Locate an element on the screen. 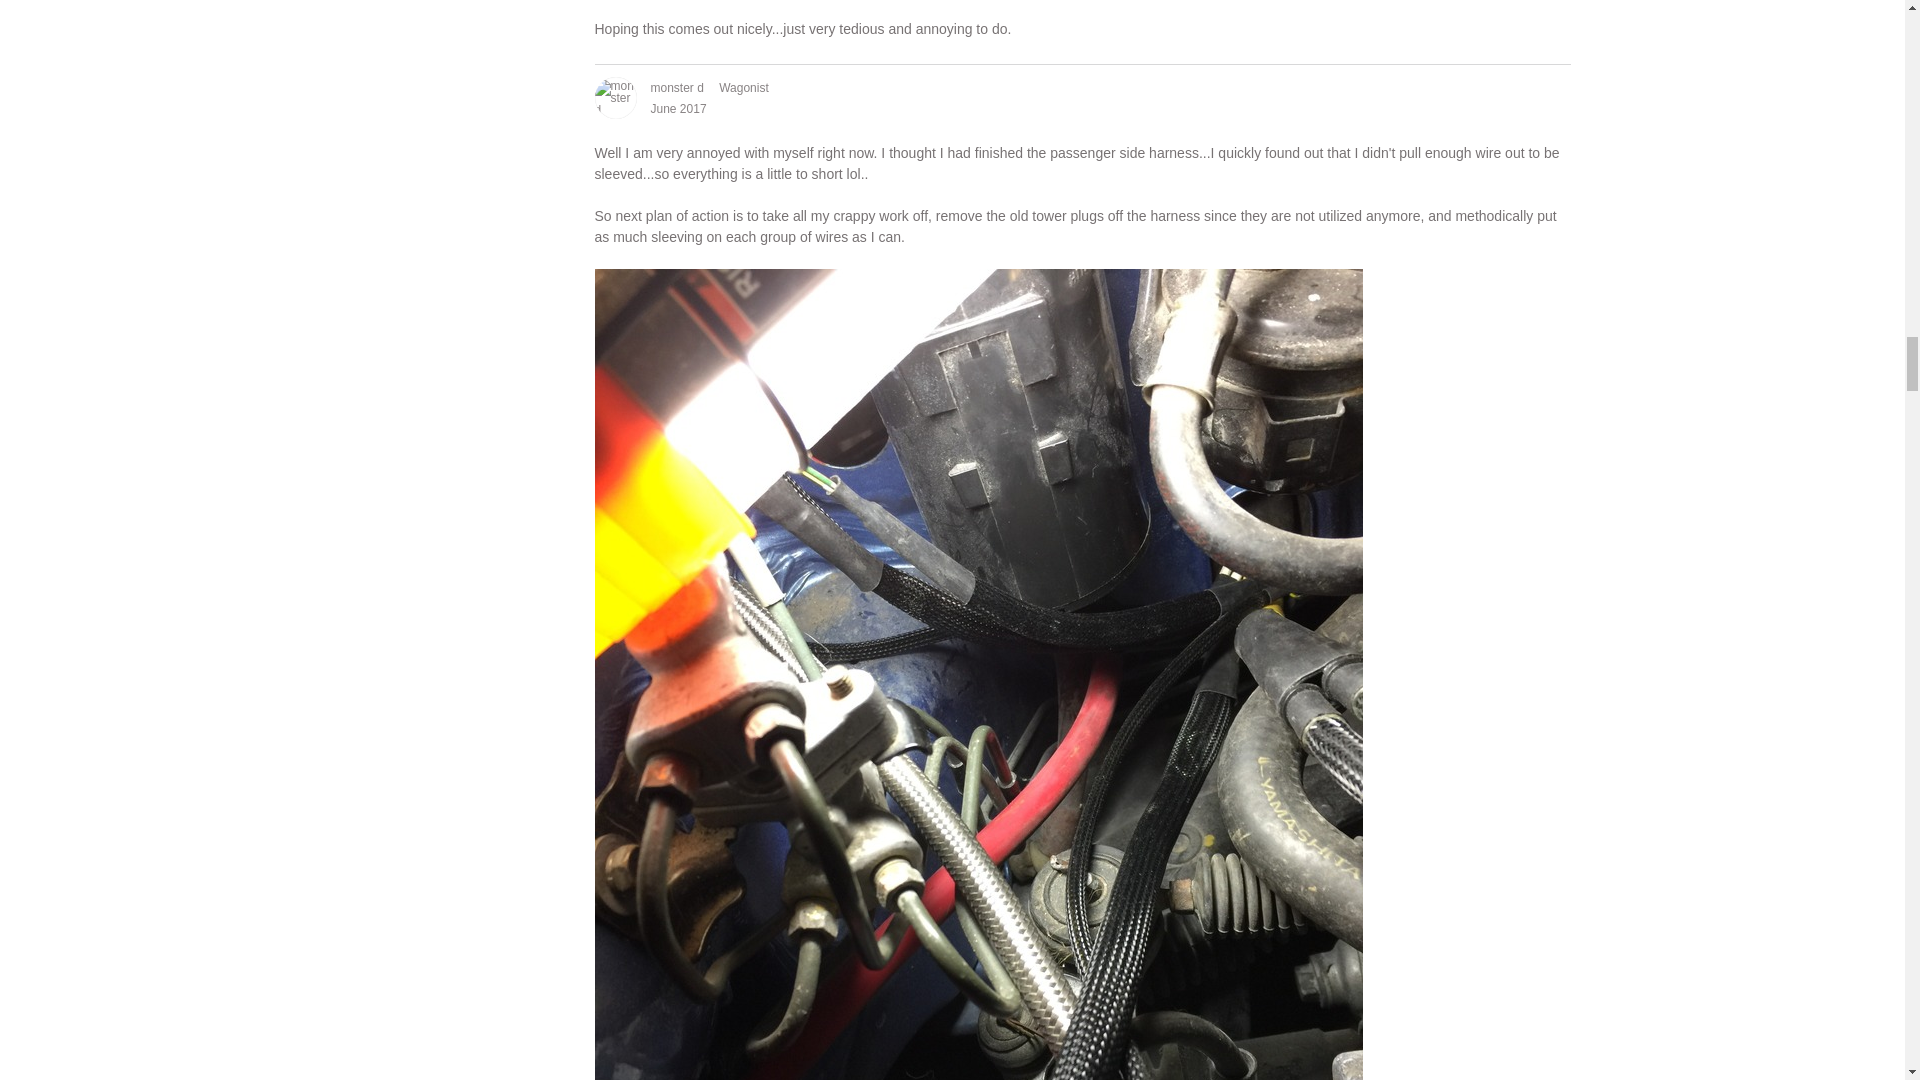 This screenshot has height=1080, width=1920. June 9, 2017 7:01PM is located at coordinates (678, 108).